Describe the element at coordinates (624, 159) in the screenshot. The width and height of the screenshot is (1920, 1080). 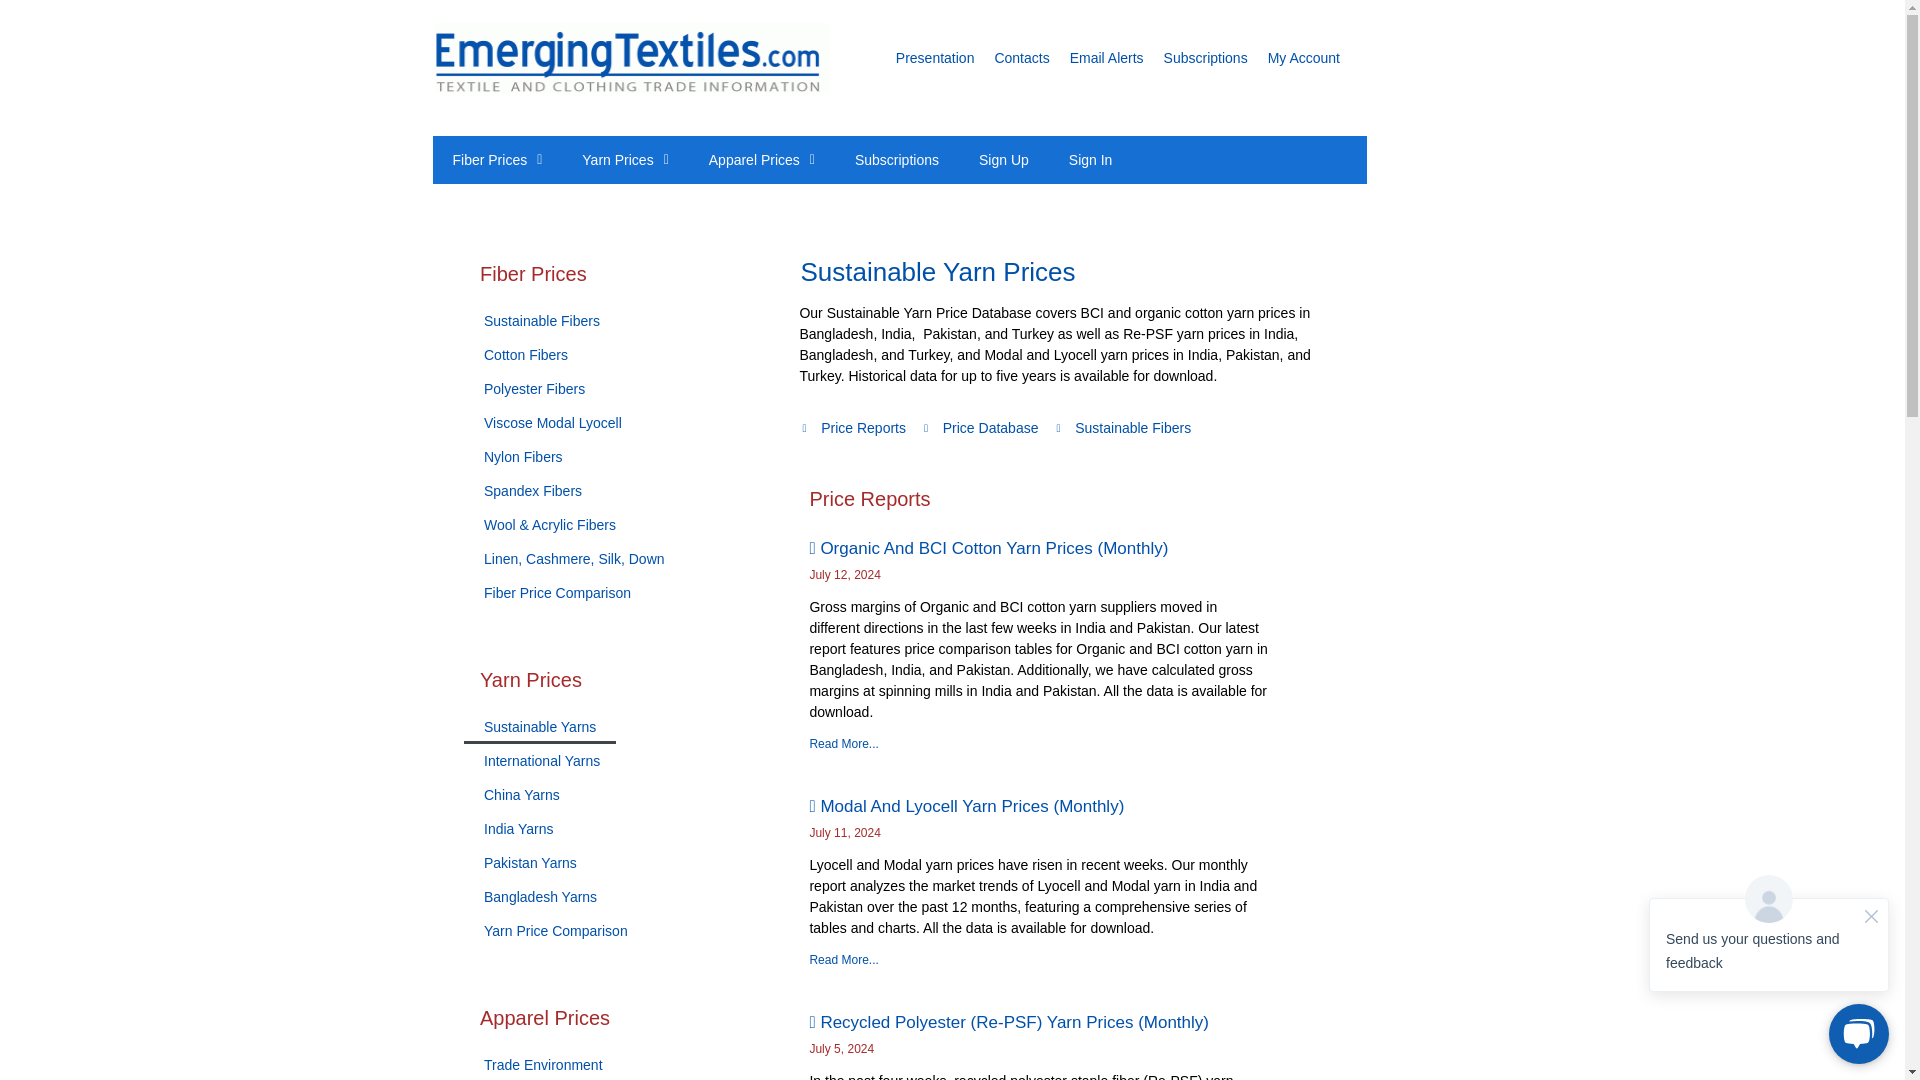
I see `Yarn Prices` at that location.